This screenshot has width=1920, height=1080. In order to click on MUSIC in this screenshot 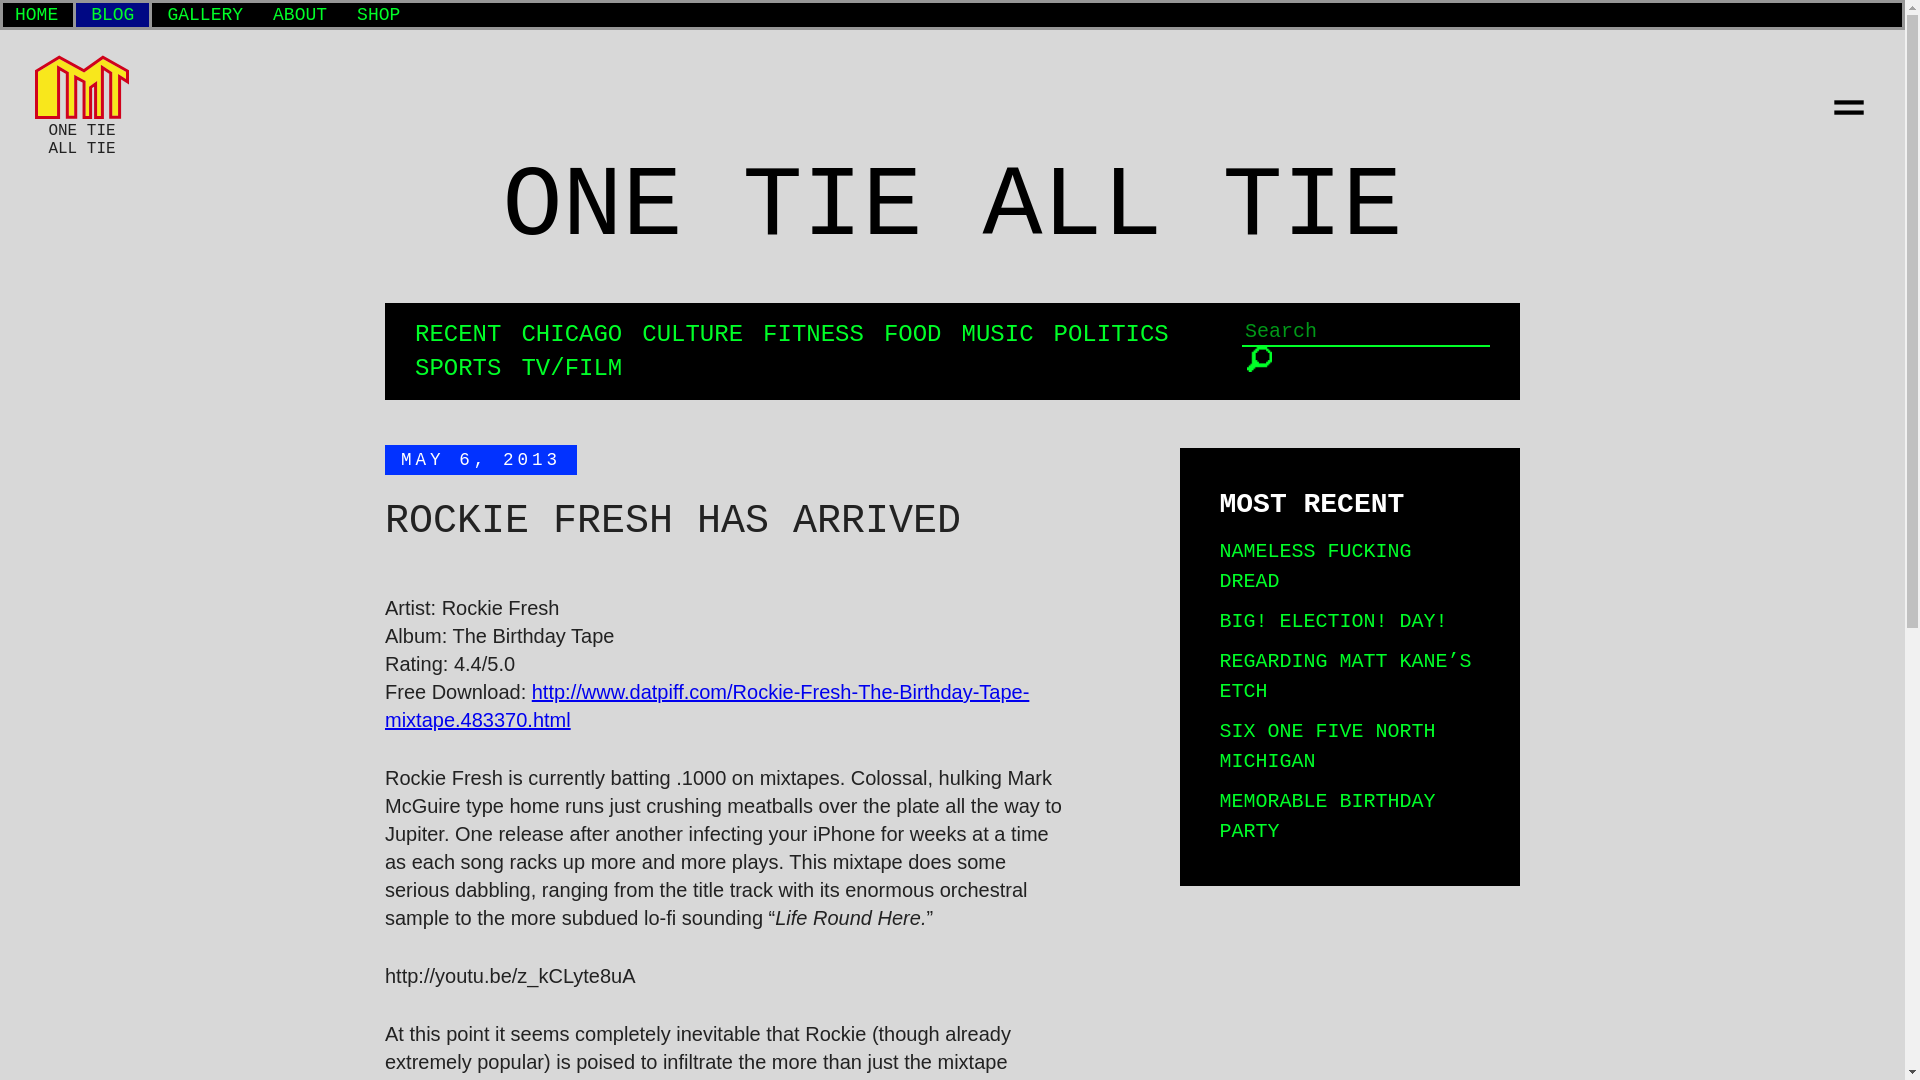, I will do `click(998, 334)`.